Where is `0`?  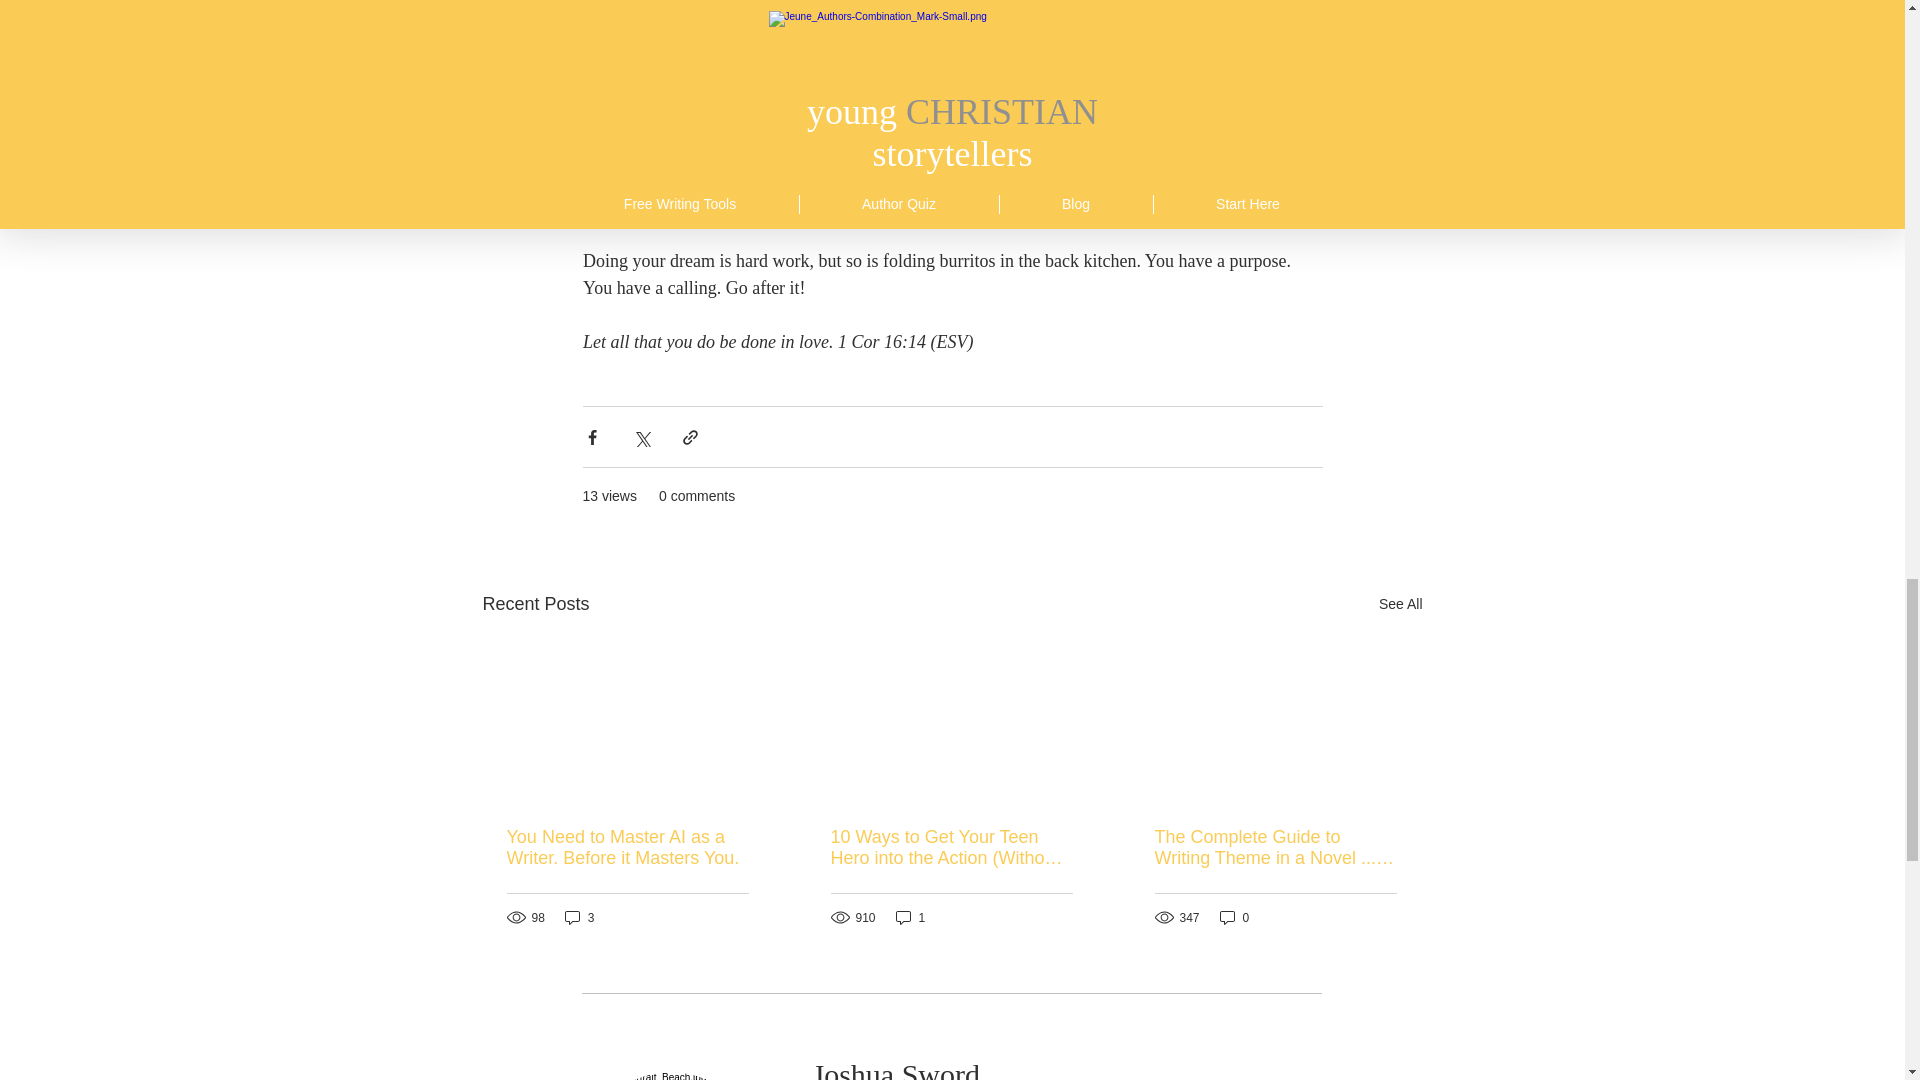 0 is located at coordinates (1234, 917).